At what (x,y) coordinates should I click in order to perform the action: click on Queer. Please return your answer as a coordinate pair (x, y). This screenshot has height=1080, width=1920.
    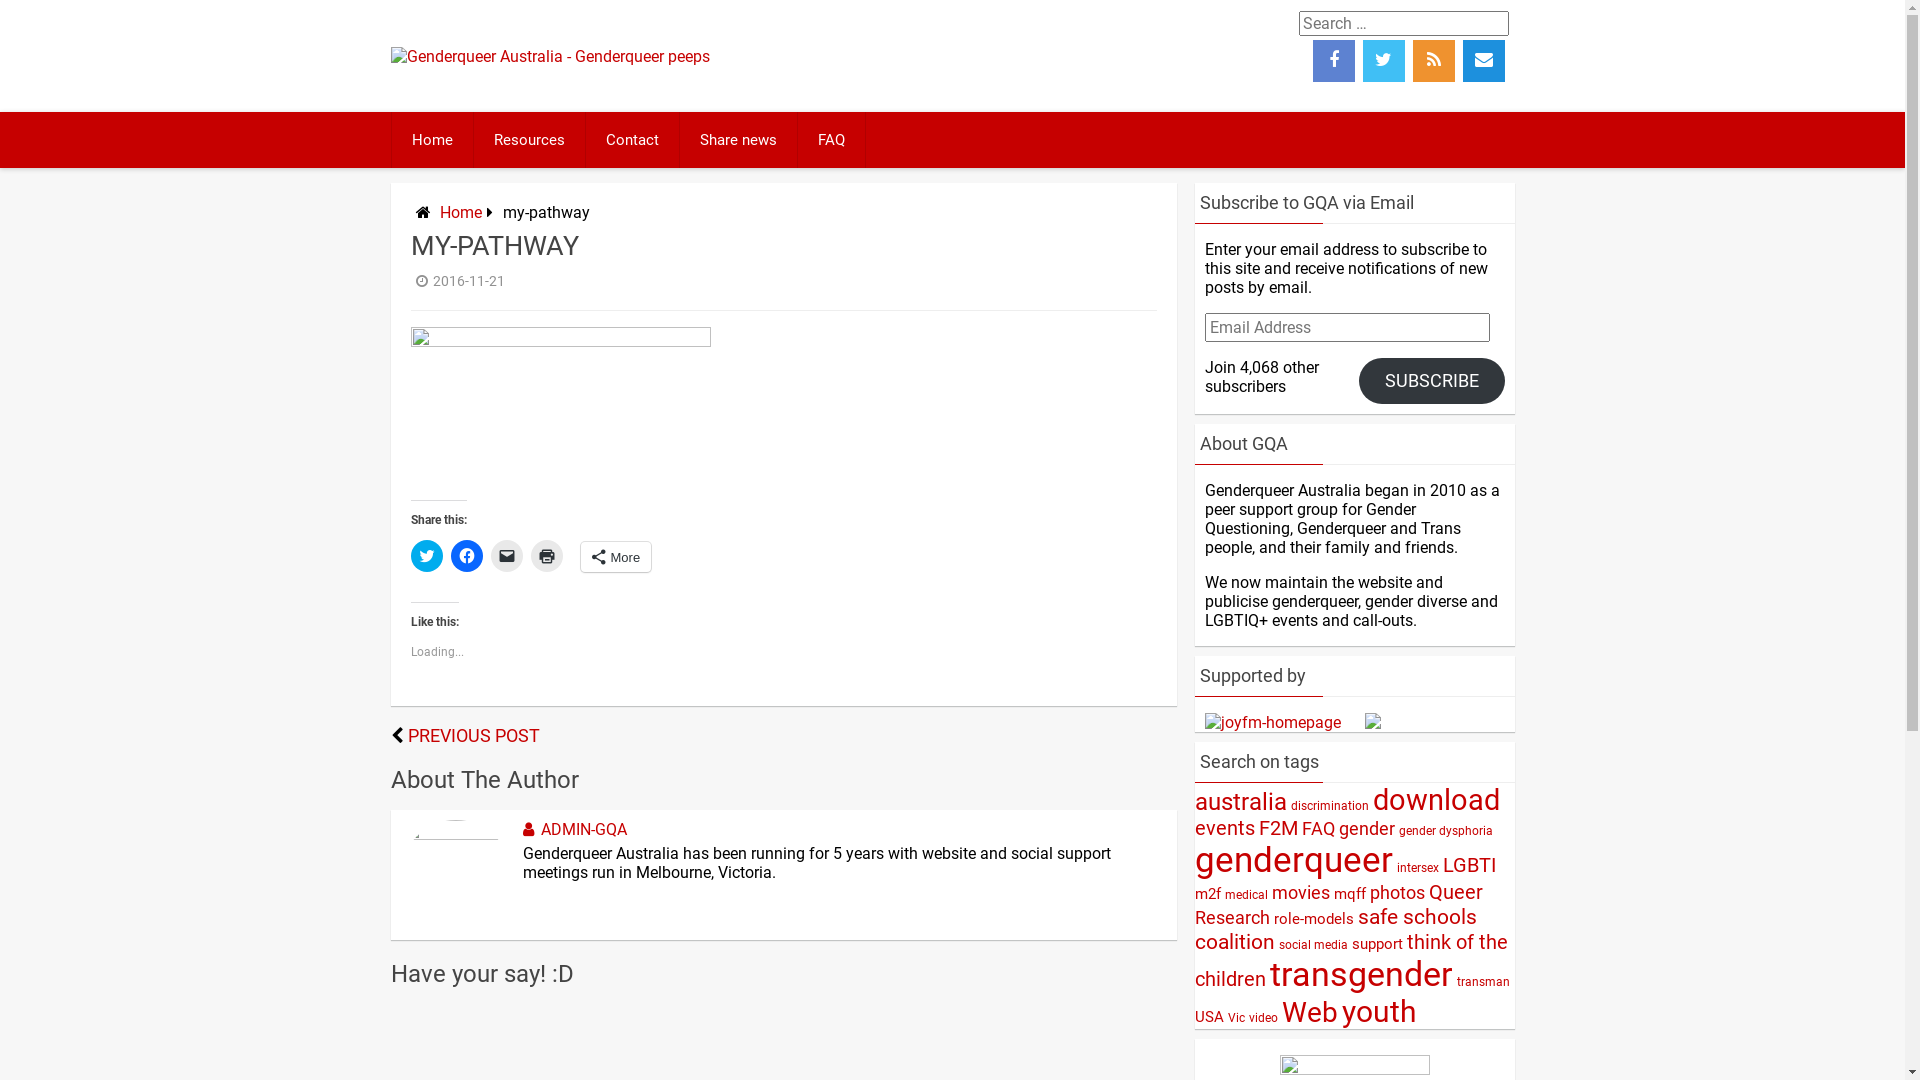
    Looking at the image, I should click on (1455, 892).